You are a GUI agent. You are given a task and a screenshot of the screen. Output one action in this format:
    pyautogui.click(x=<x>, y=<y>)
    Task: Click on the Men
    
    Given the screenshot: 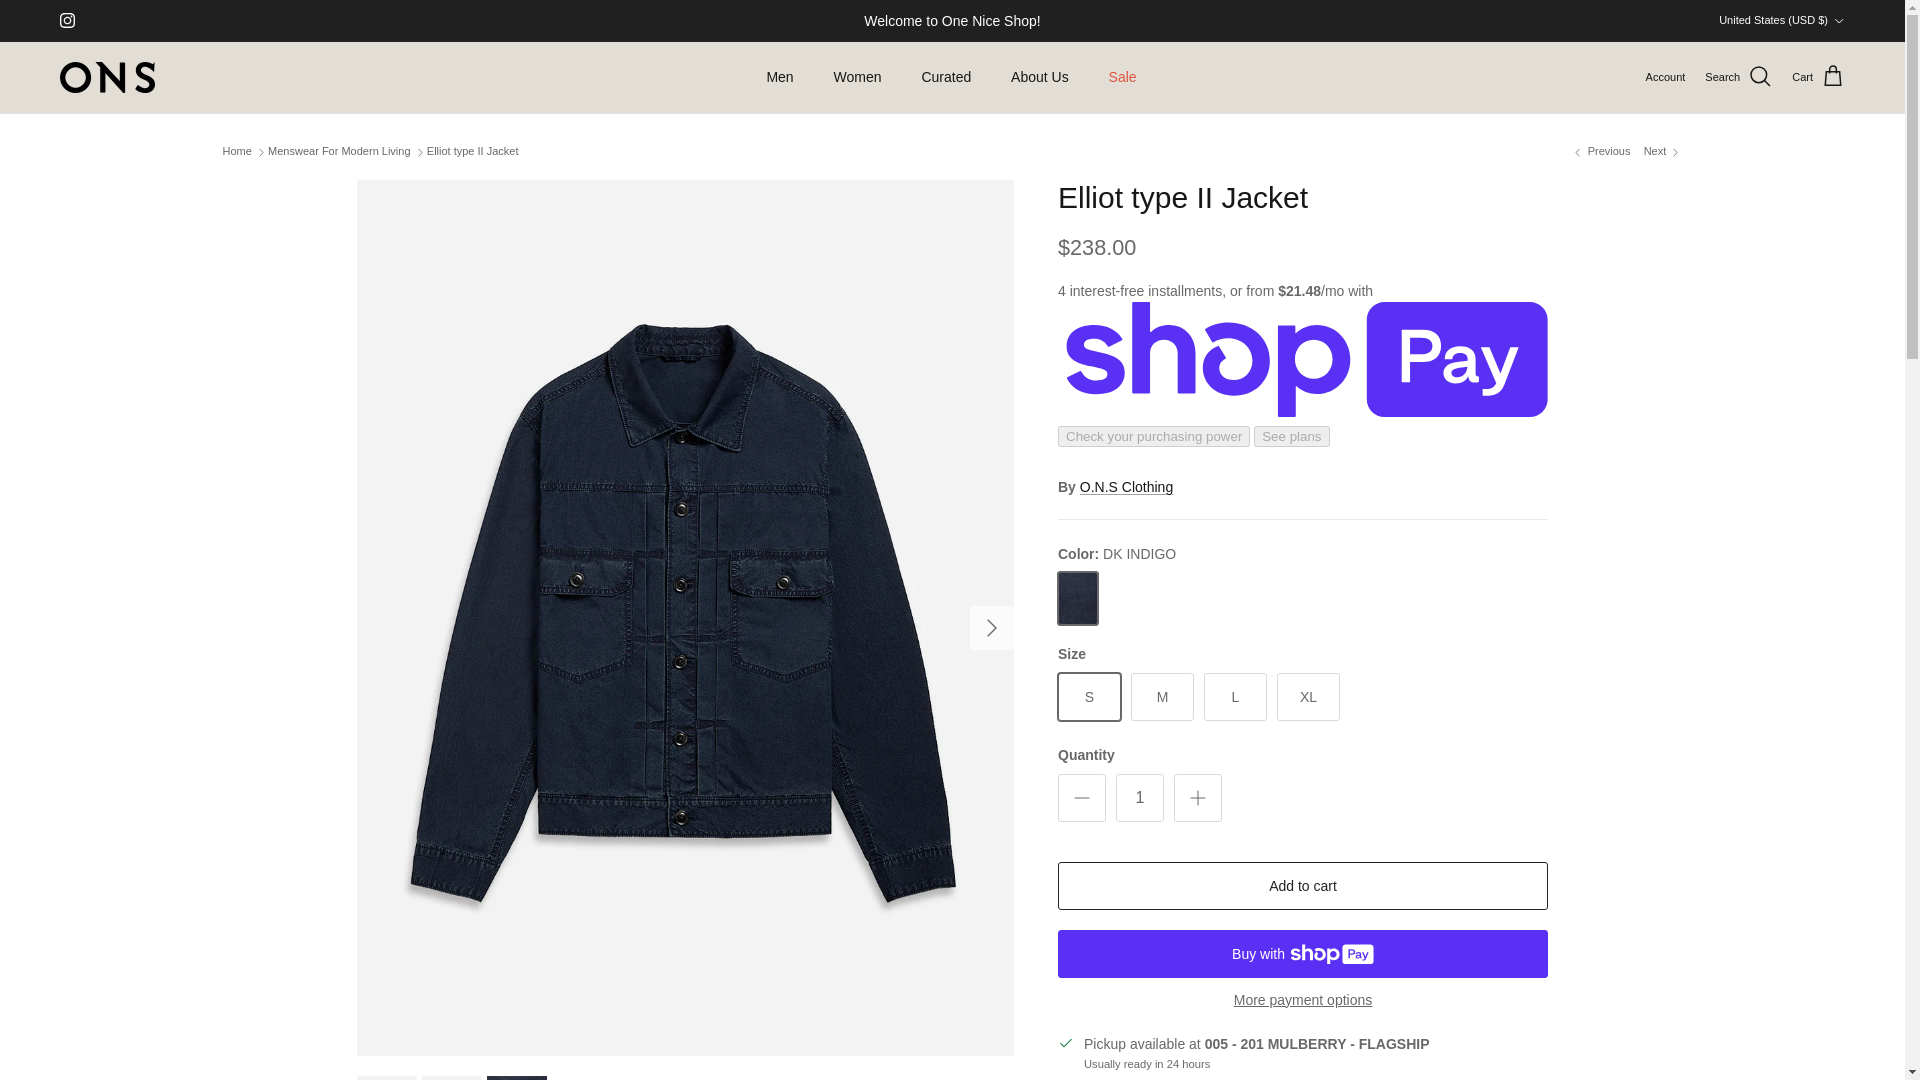 What is the action you would take?
    pyautogui.click(x=779, y=78)
    